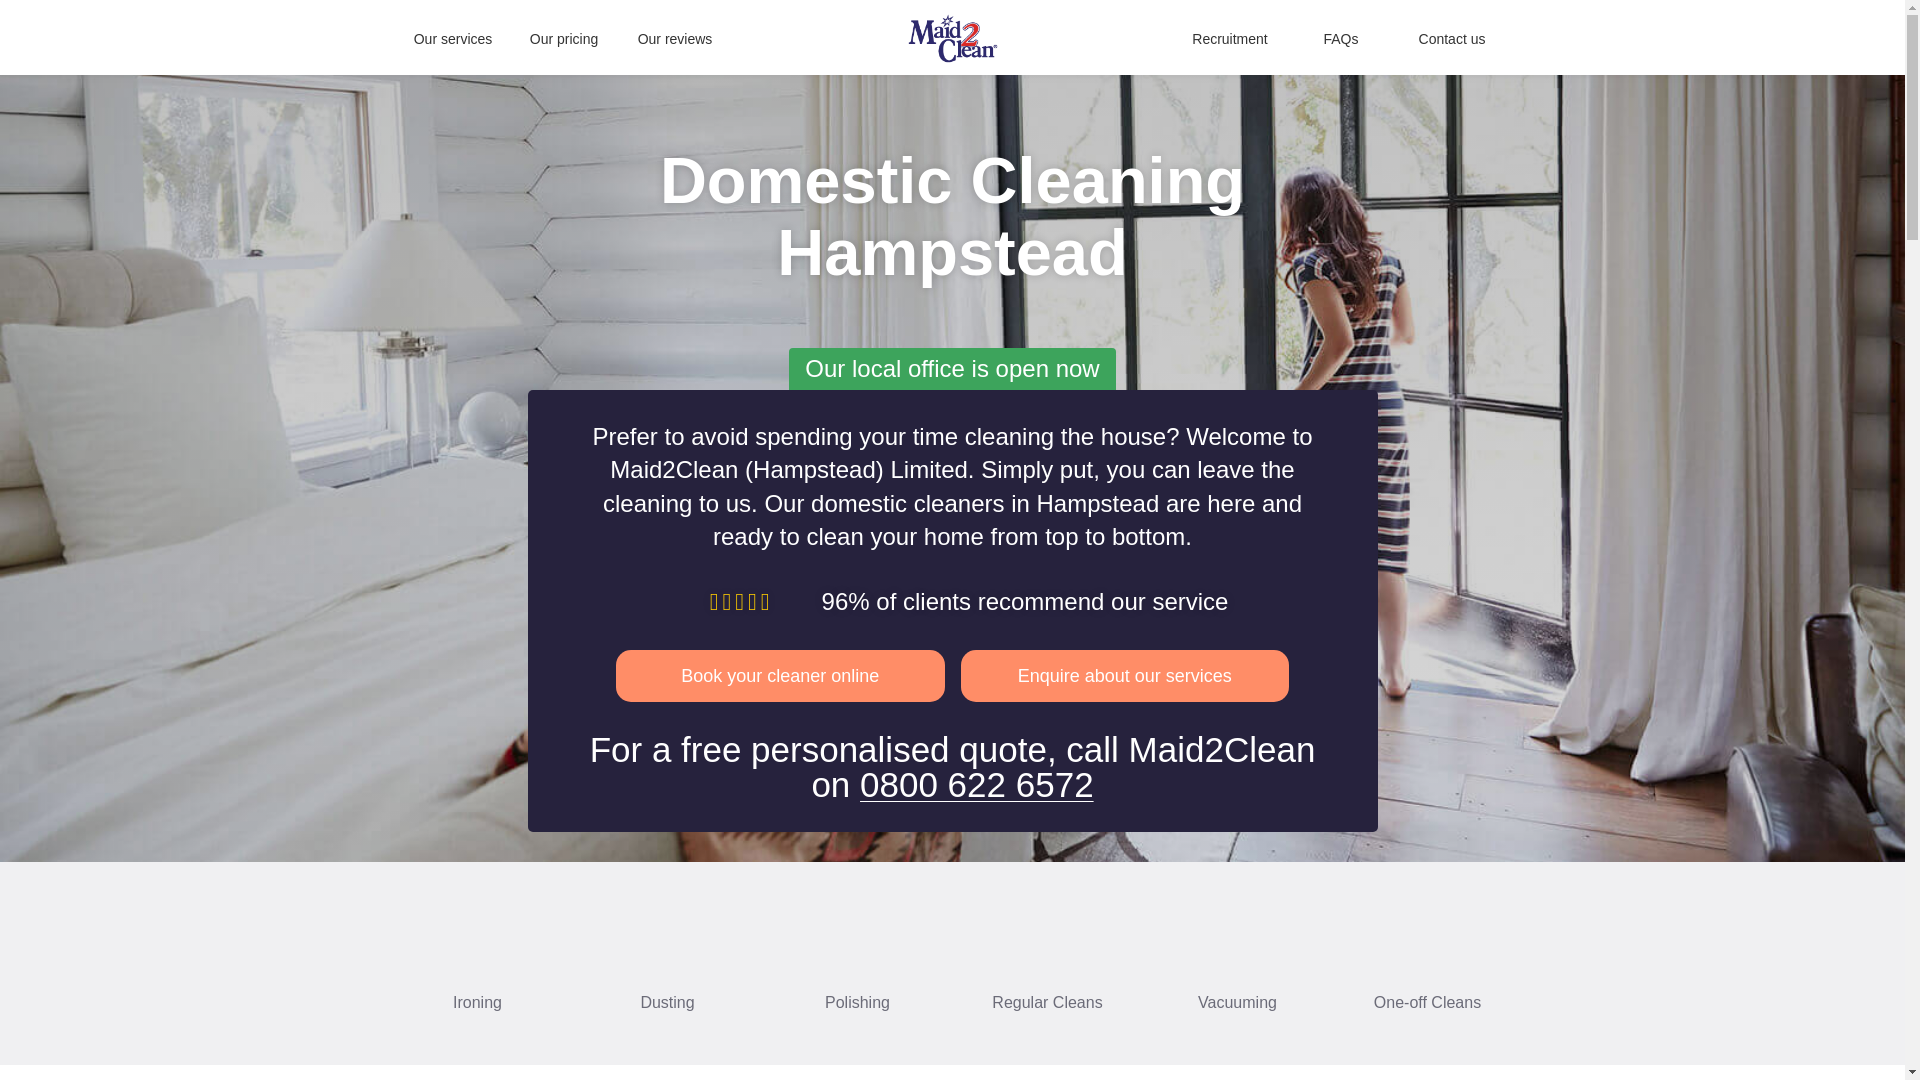 Image resolution: width=1920 pixels, height=1080 pixels. What do you see at coordinates (1340, 38) in the screenshot?
I see `FAQs` at bounding box center [1340, 38].